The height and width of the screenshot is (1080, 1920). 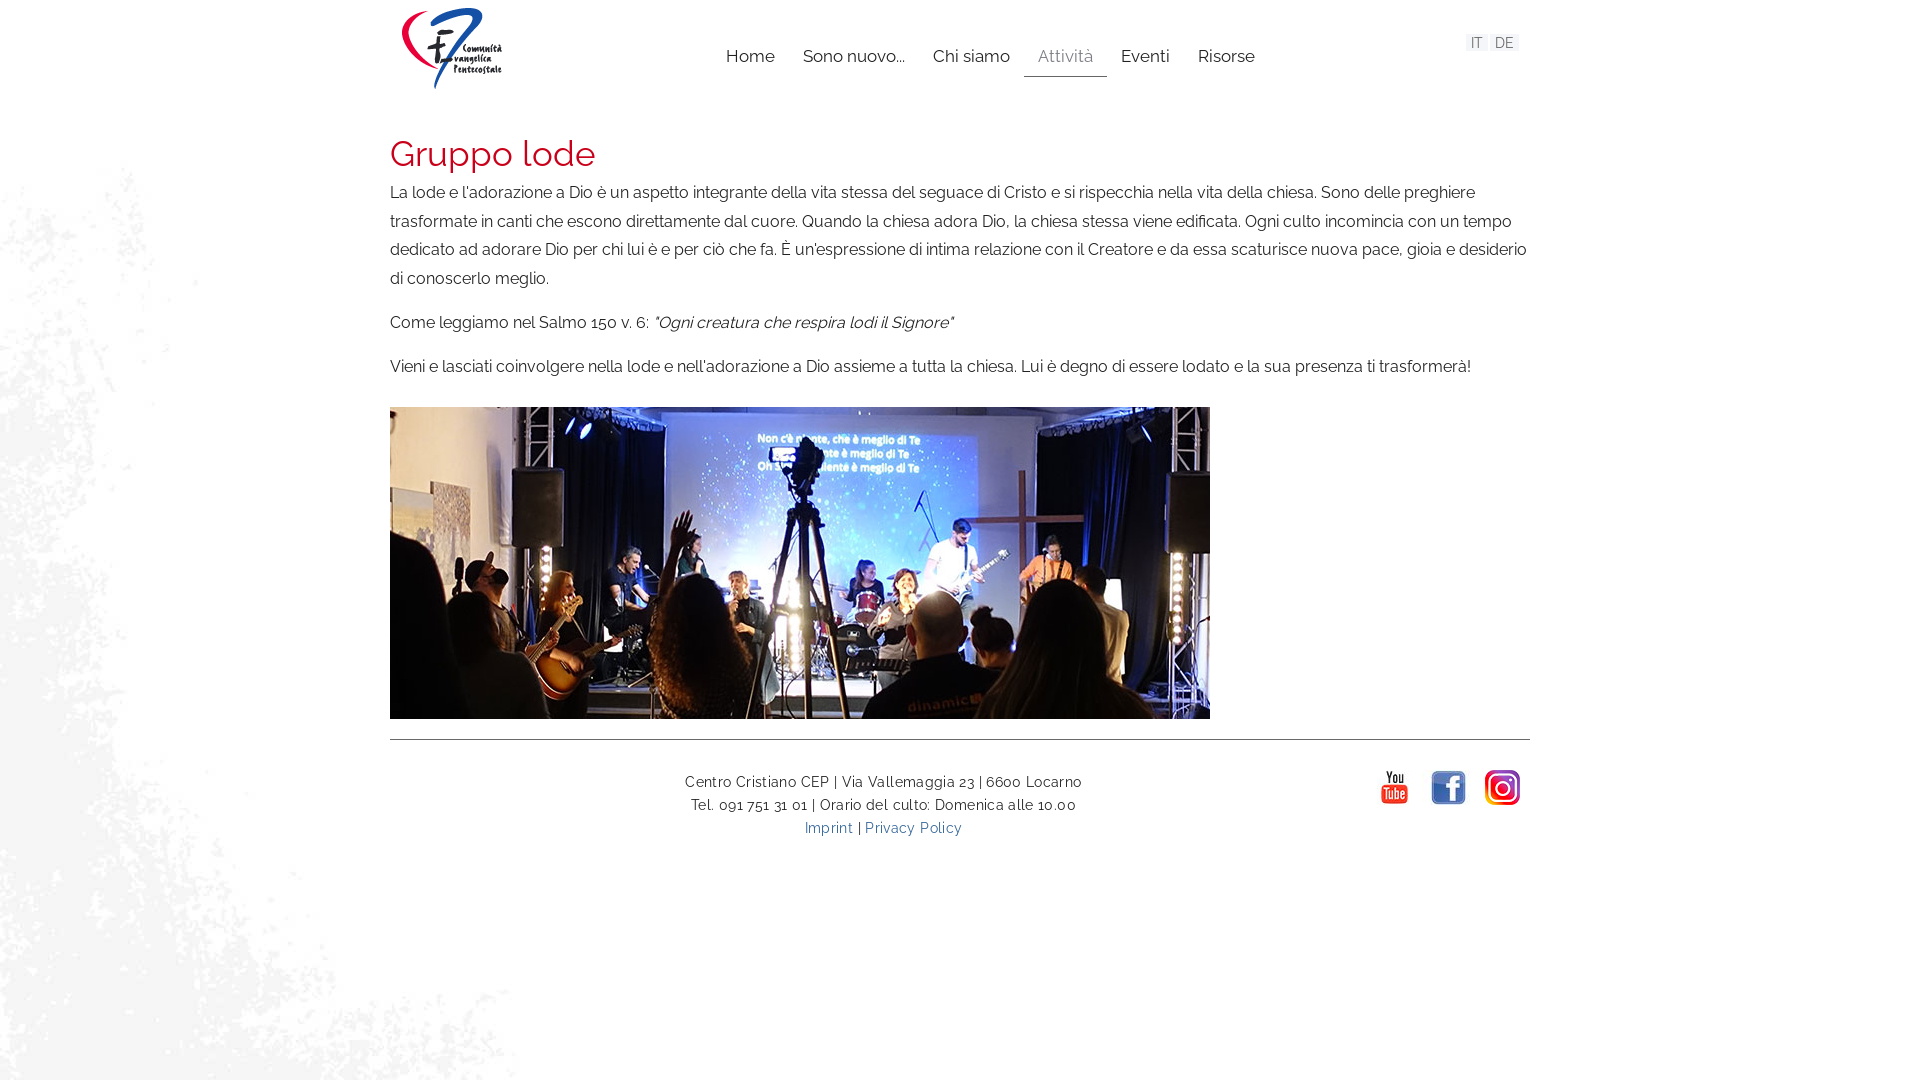 What do you see at coordinates (914, 828) in the screenshot?
I see `Privacy Policy` at bounding box center [914, 828].